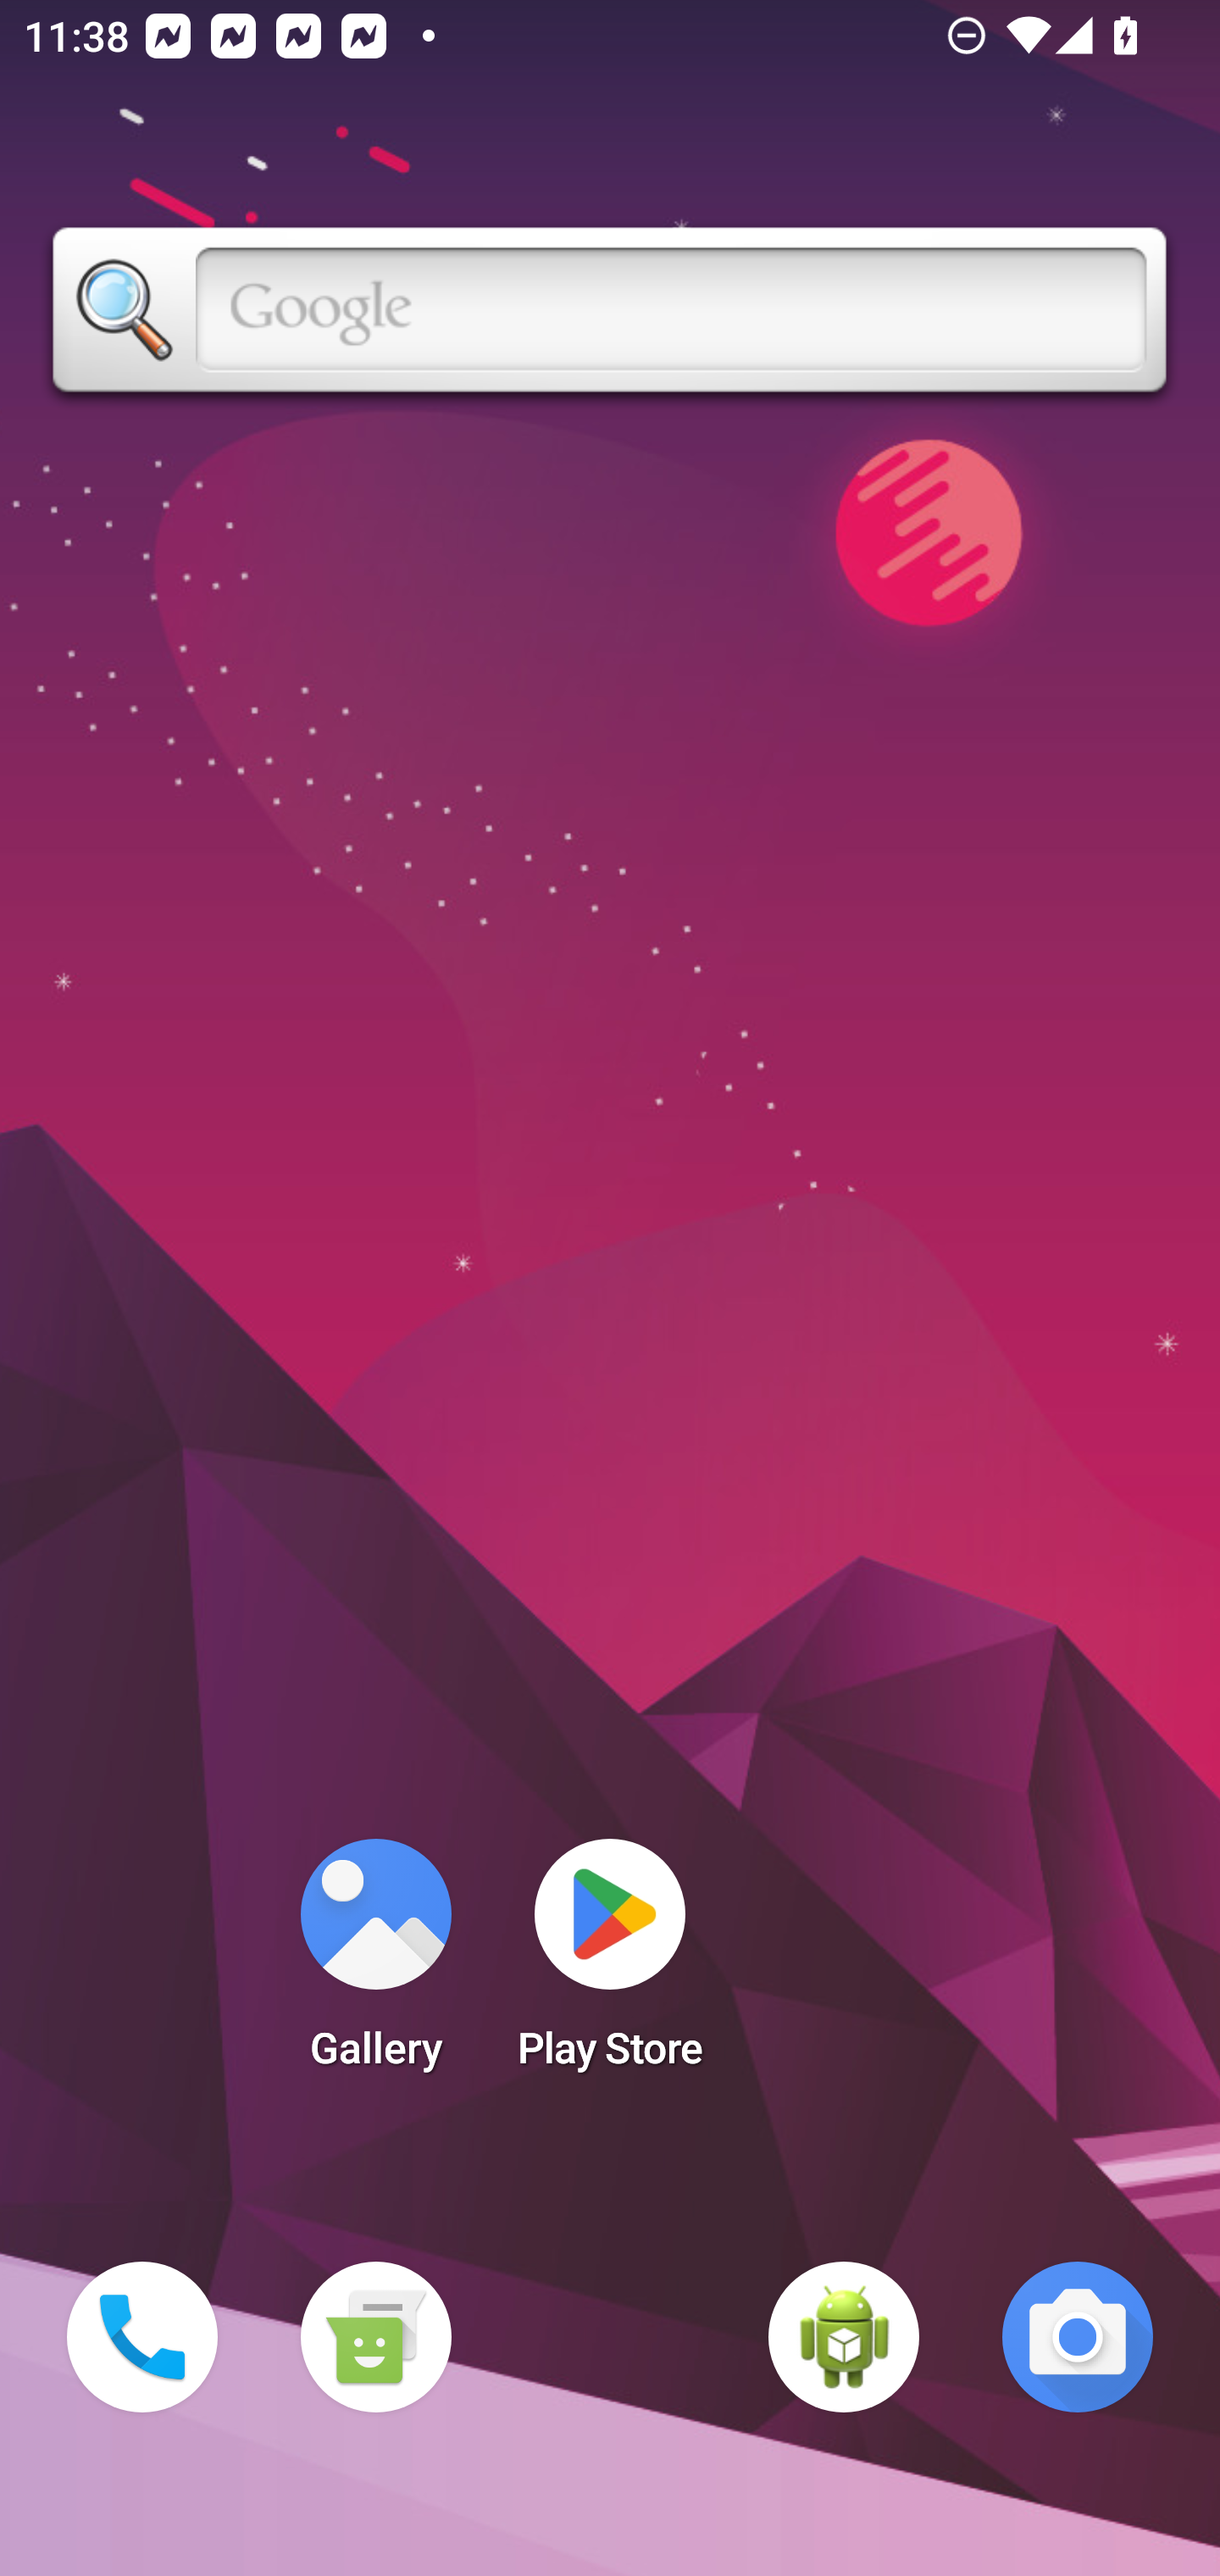 The height and width of the screenshot is (2576, 1220). Describe the element at coordinates (142, 2337) in the screenshot. I see `Phone` at that location.